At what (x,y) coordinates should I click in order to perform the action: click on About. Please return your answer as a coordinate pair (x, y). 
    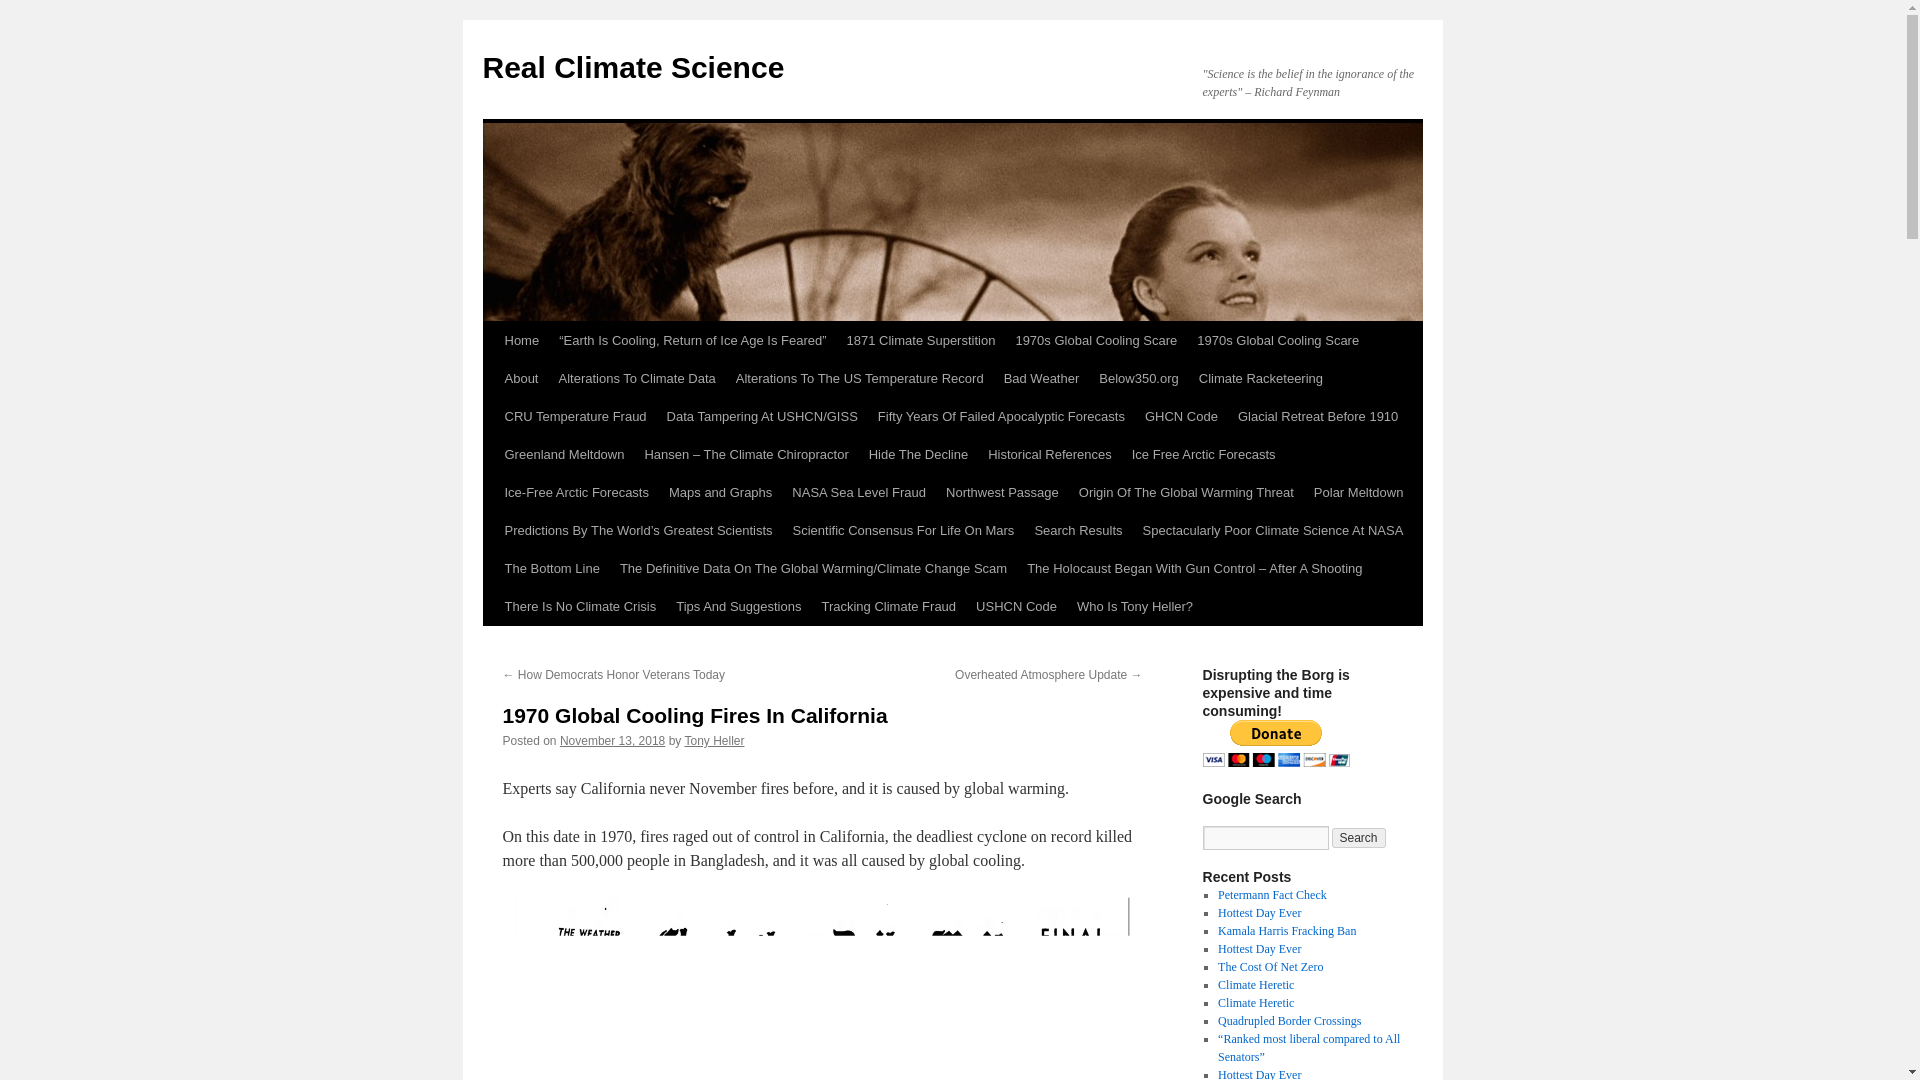
    Looking at the image, I should click on (520, 378).